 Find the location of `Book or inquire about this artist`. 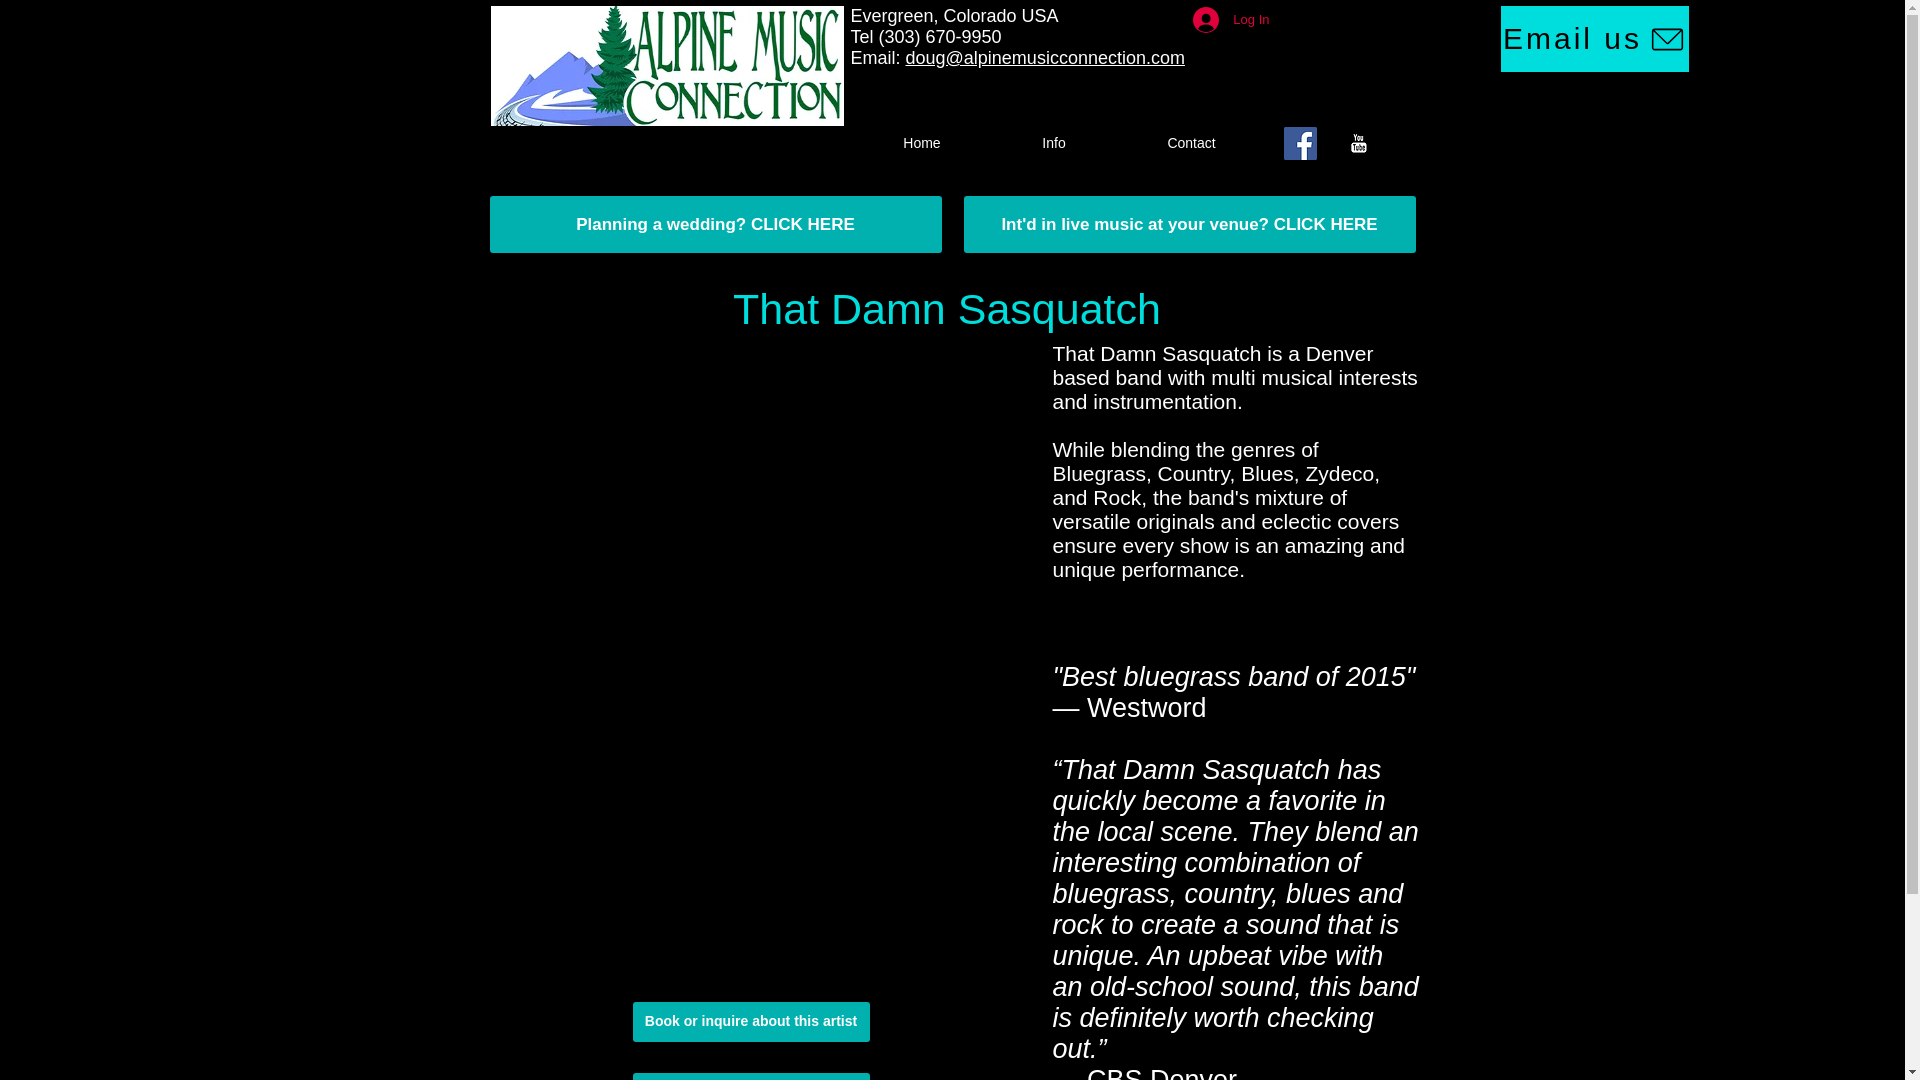

Book or inquire about this artist is located at coordinates (750, 1022).